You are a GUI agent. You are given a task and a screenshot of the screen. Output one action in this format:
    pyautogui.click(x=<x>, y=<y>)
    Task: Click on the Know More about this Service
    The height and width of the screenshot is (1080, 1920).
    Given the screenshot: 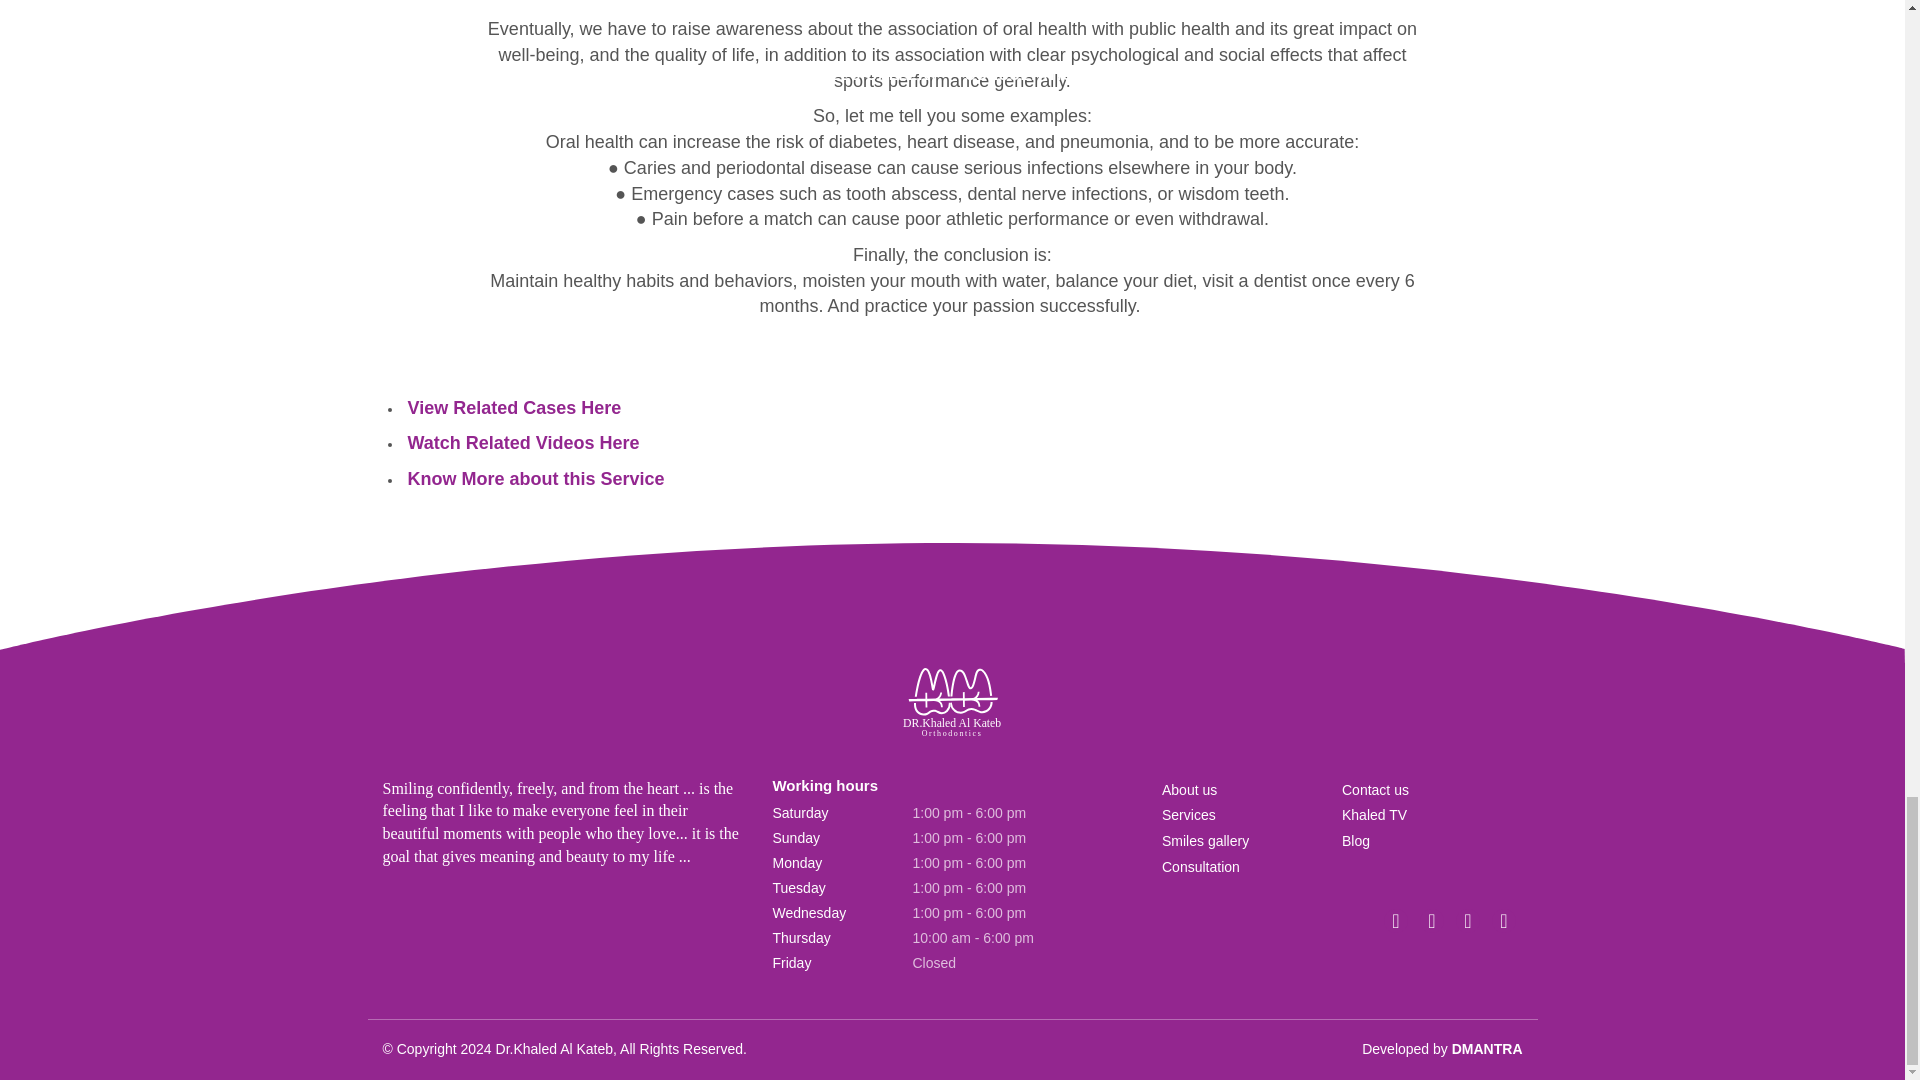 What is the action you would take?
    pyautogui.click(x=534, y=480)
    